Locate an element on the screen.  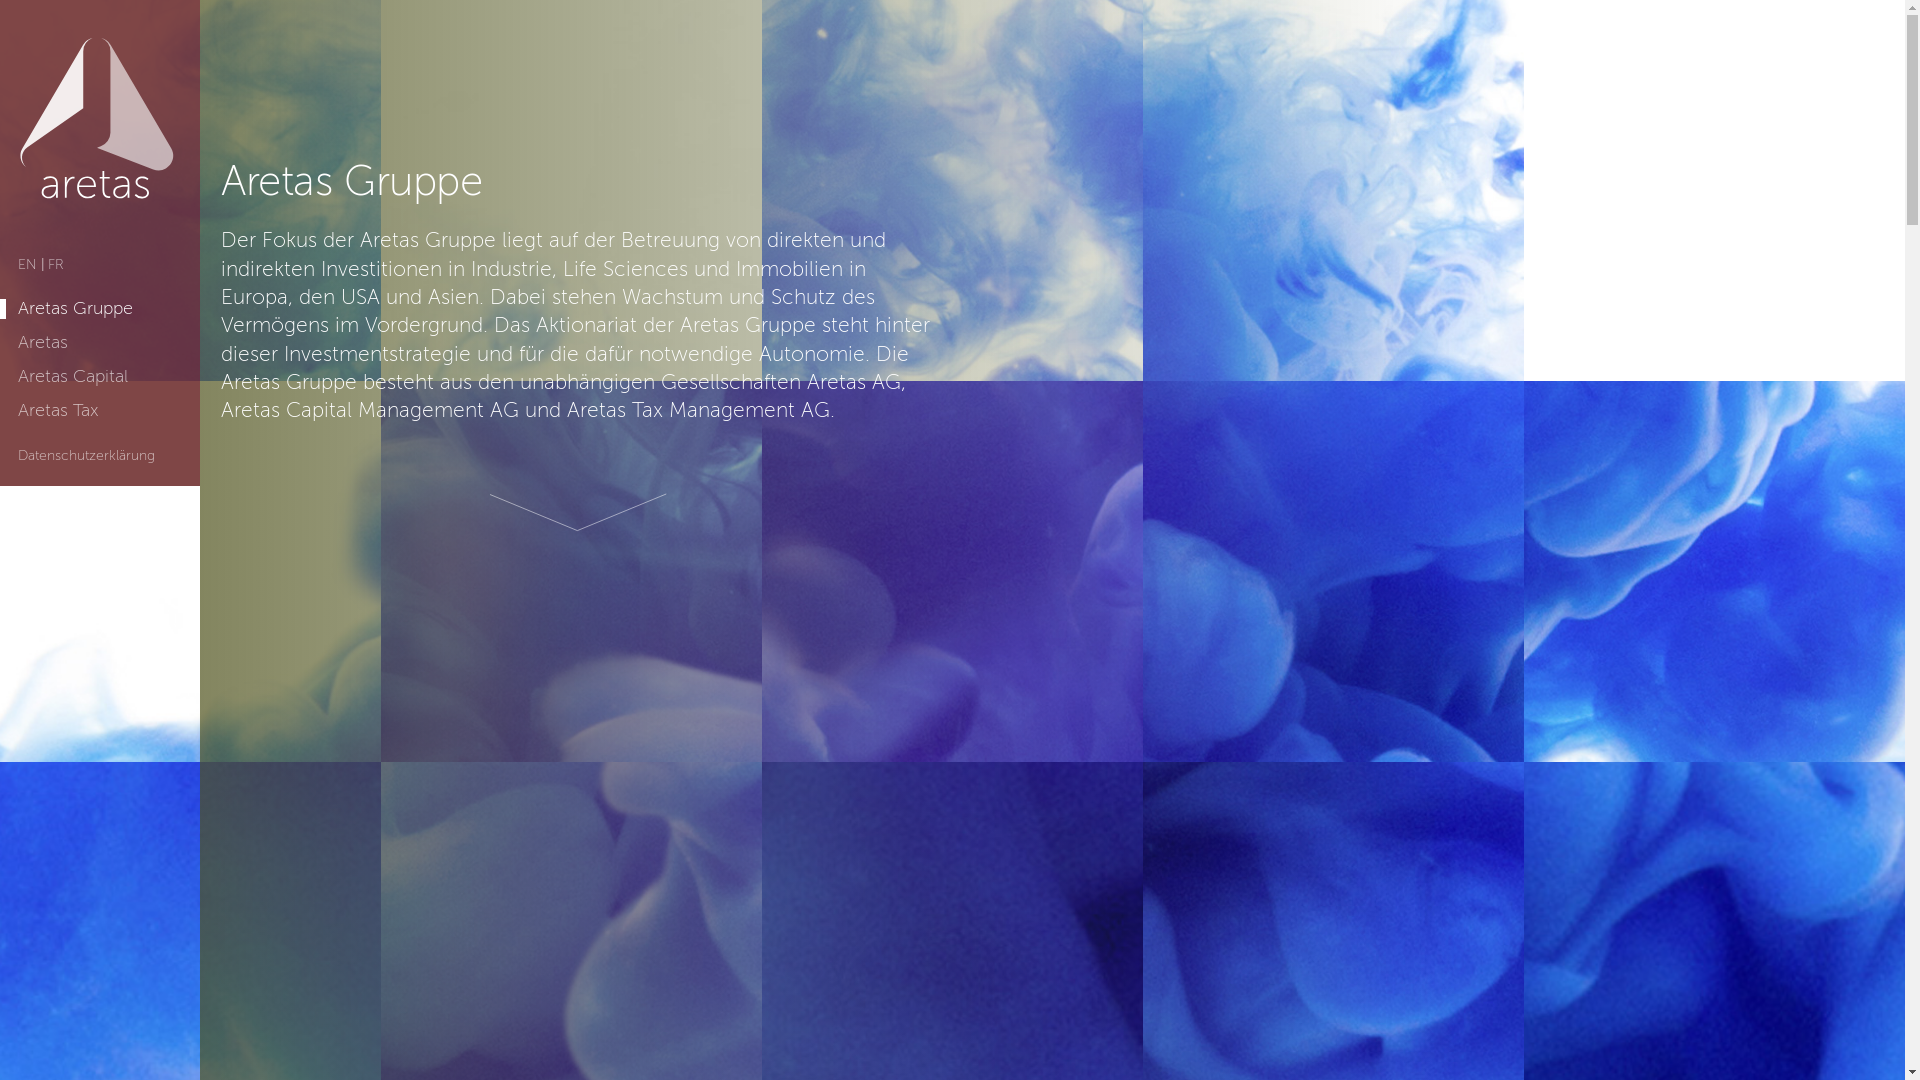
FR is located at coordinates (56, 265).